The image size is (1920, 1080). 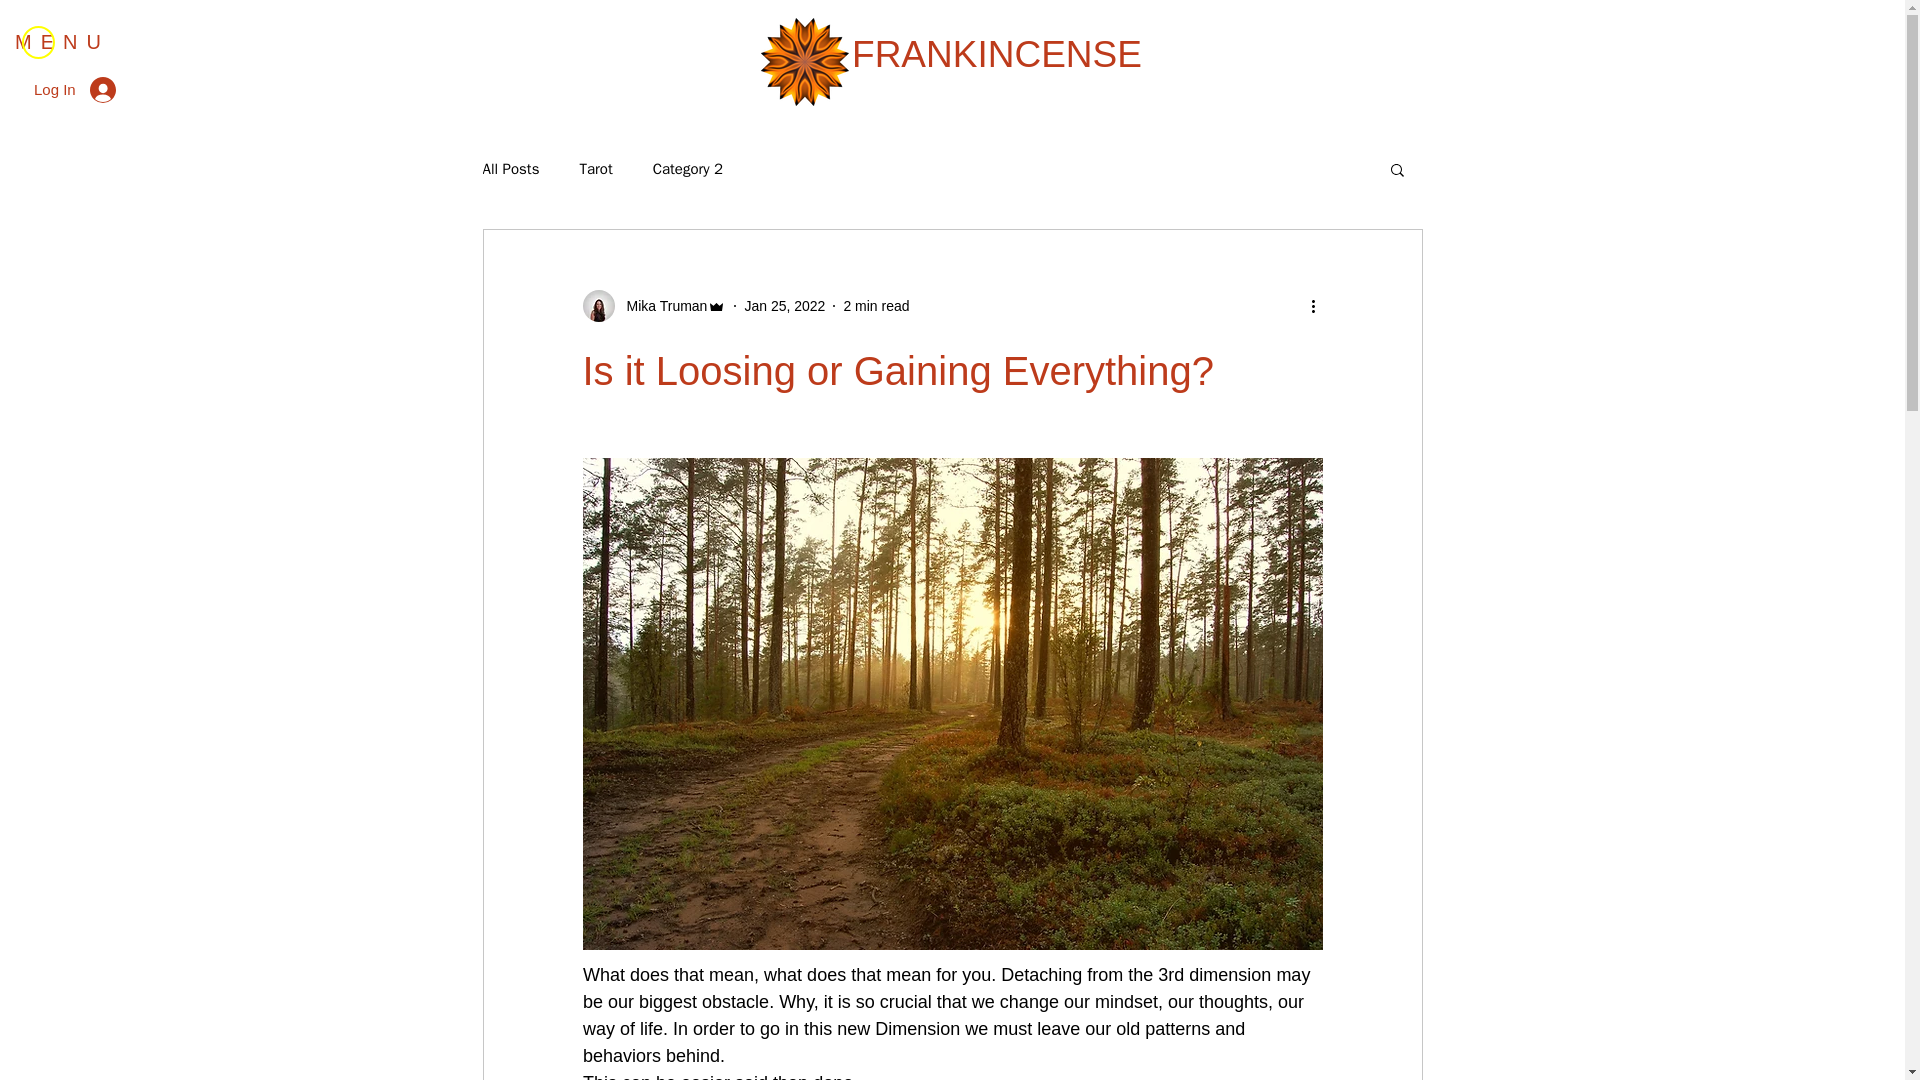 What do you see at coordinates (74, 89) in the screenshot?
I see `Log In` at bounding box center [74, 89].